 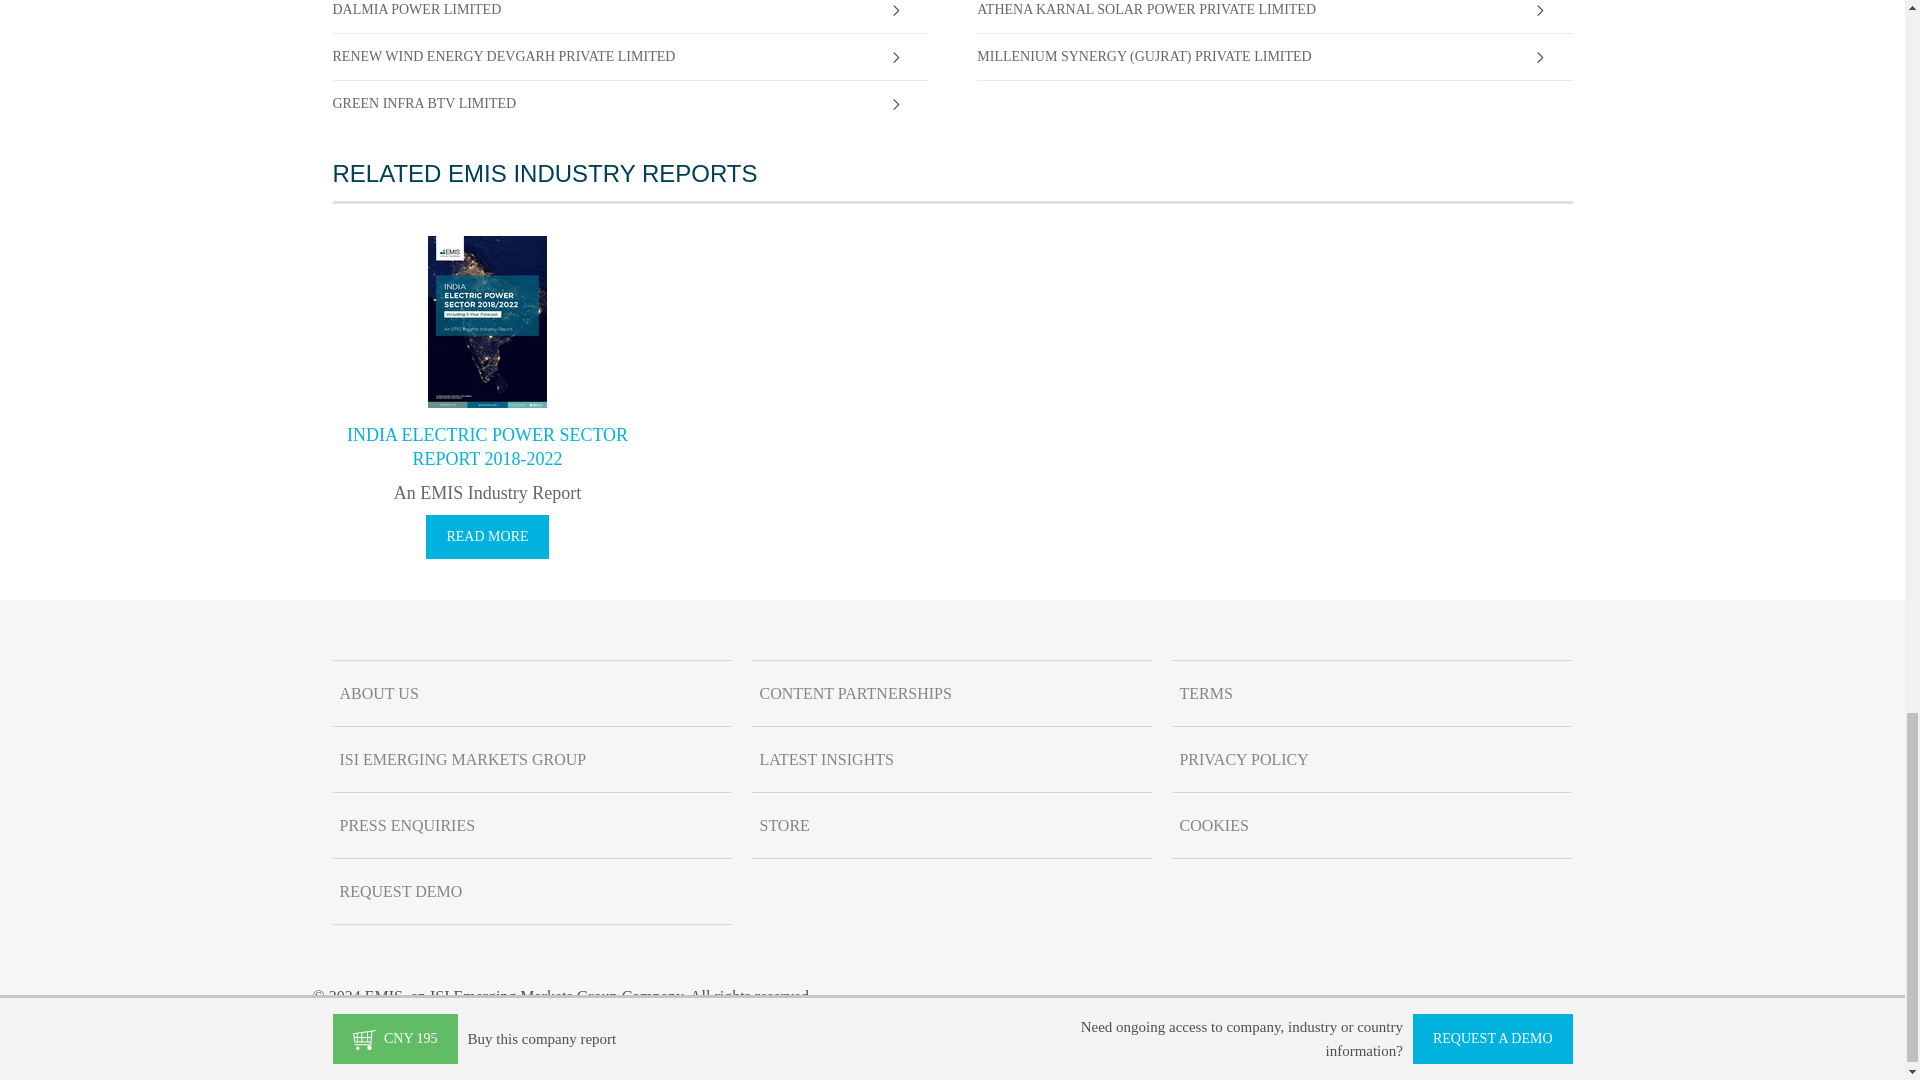 I want to click on Request demo, so click(x=532, y=891).